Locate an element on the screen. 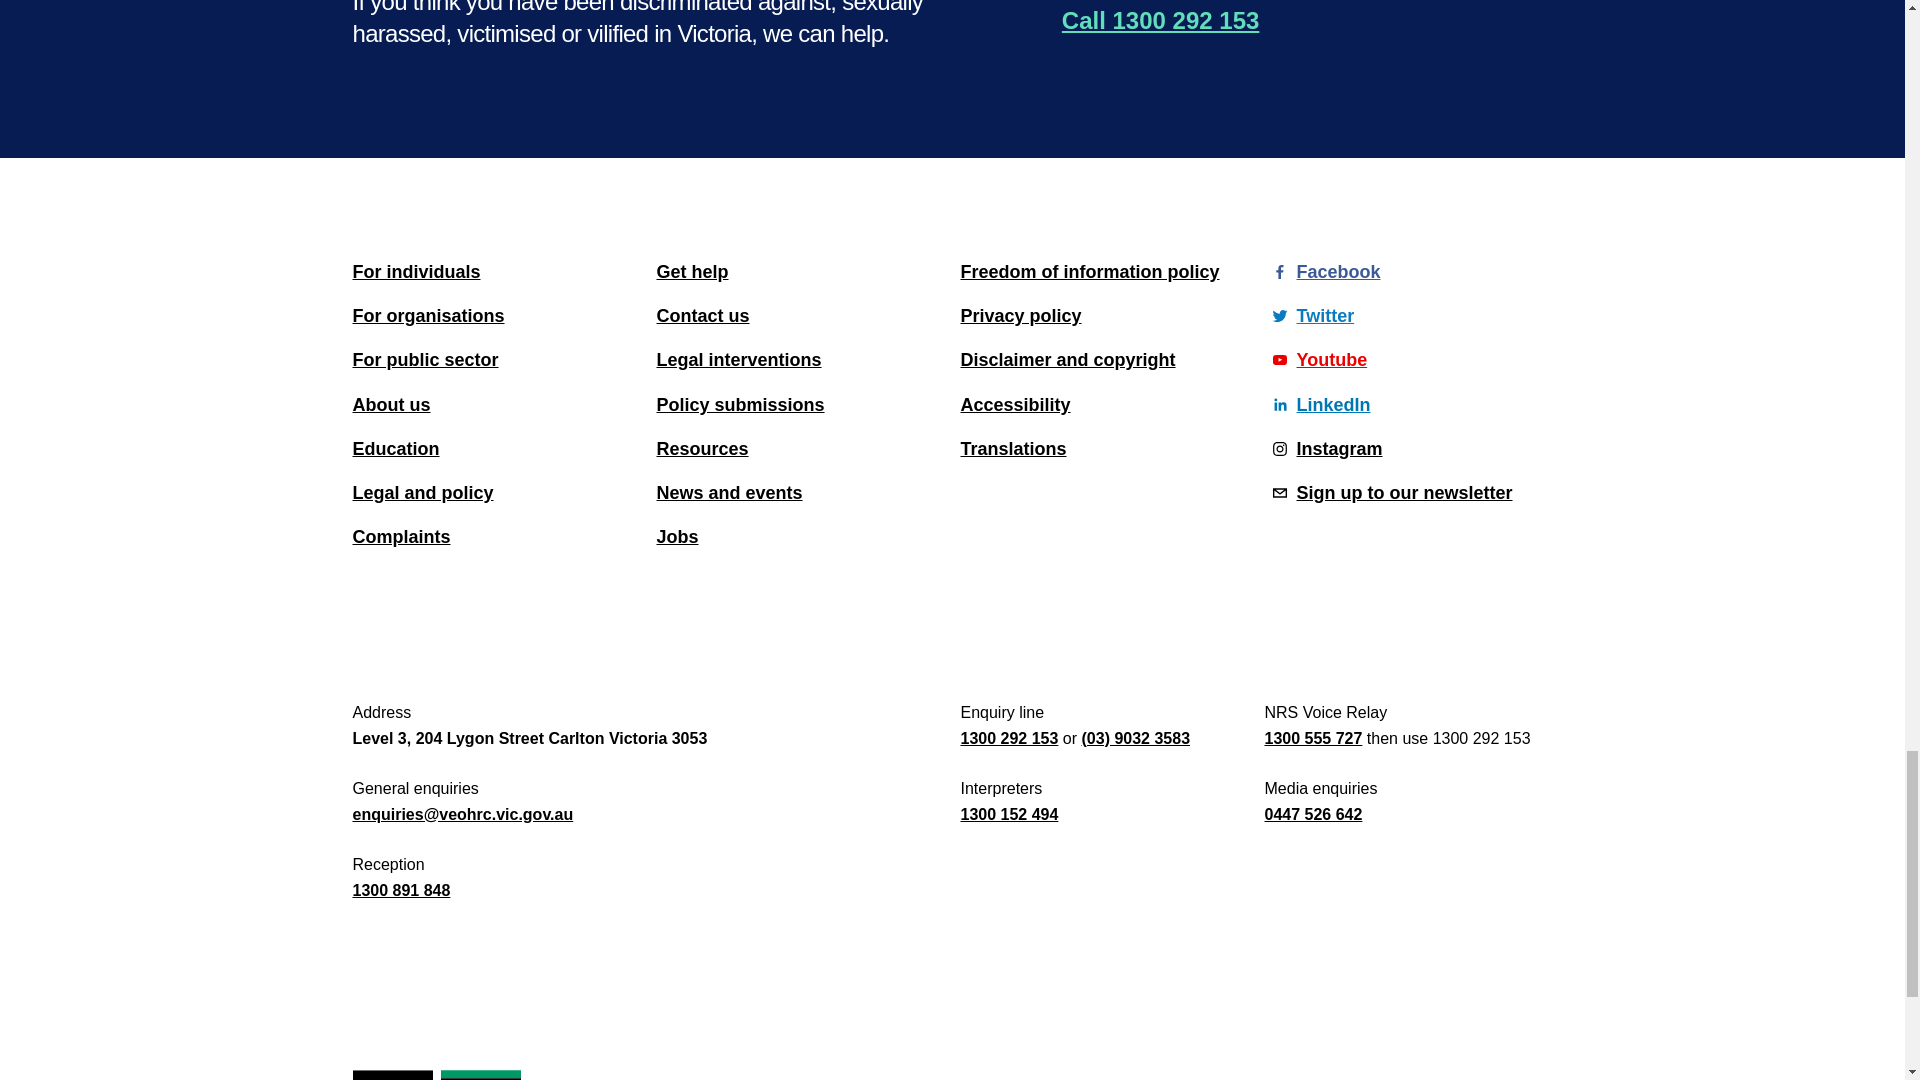 The width and height of the screenshot is (1920, 1080). Call 1300 292 153 is located at coordinates (1160, 21).